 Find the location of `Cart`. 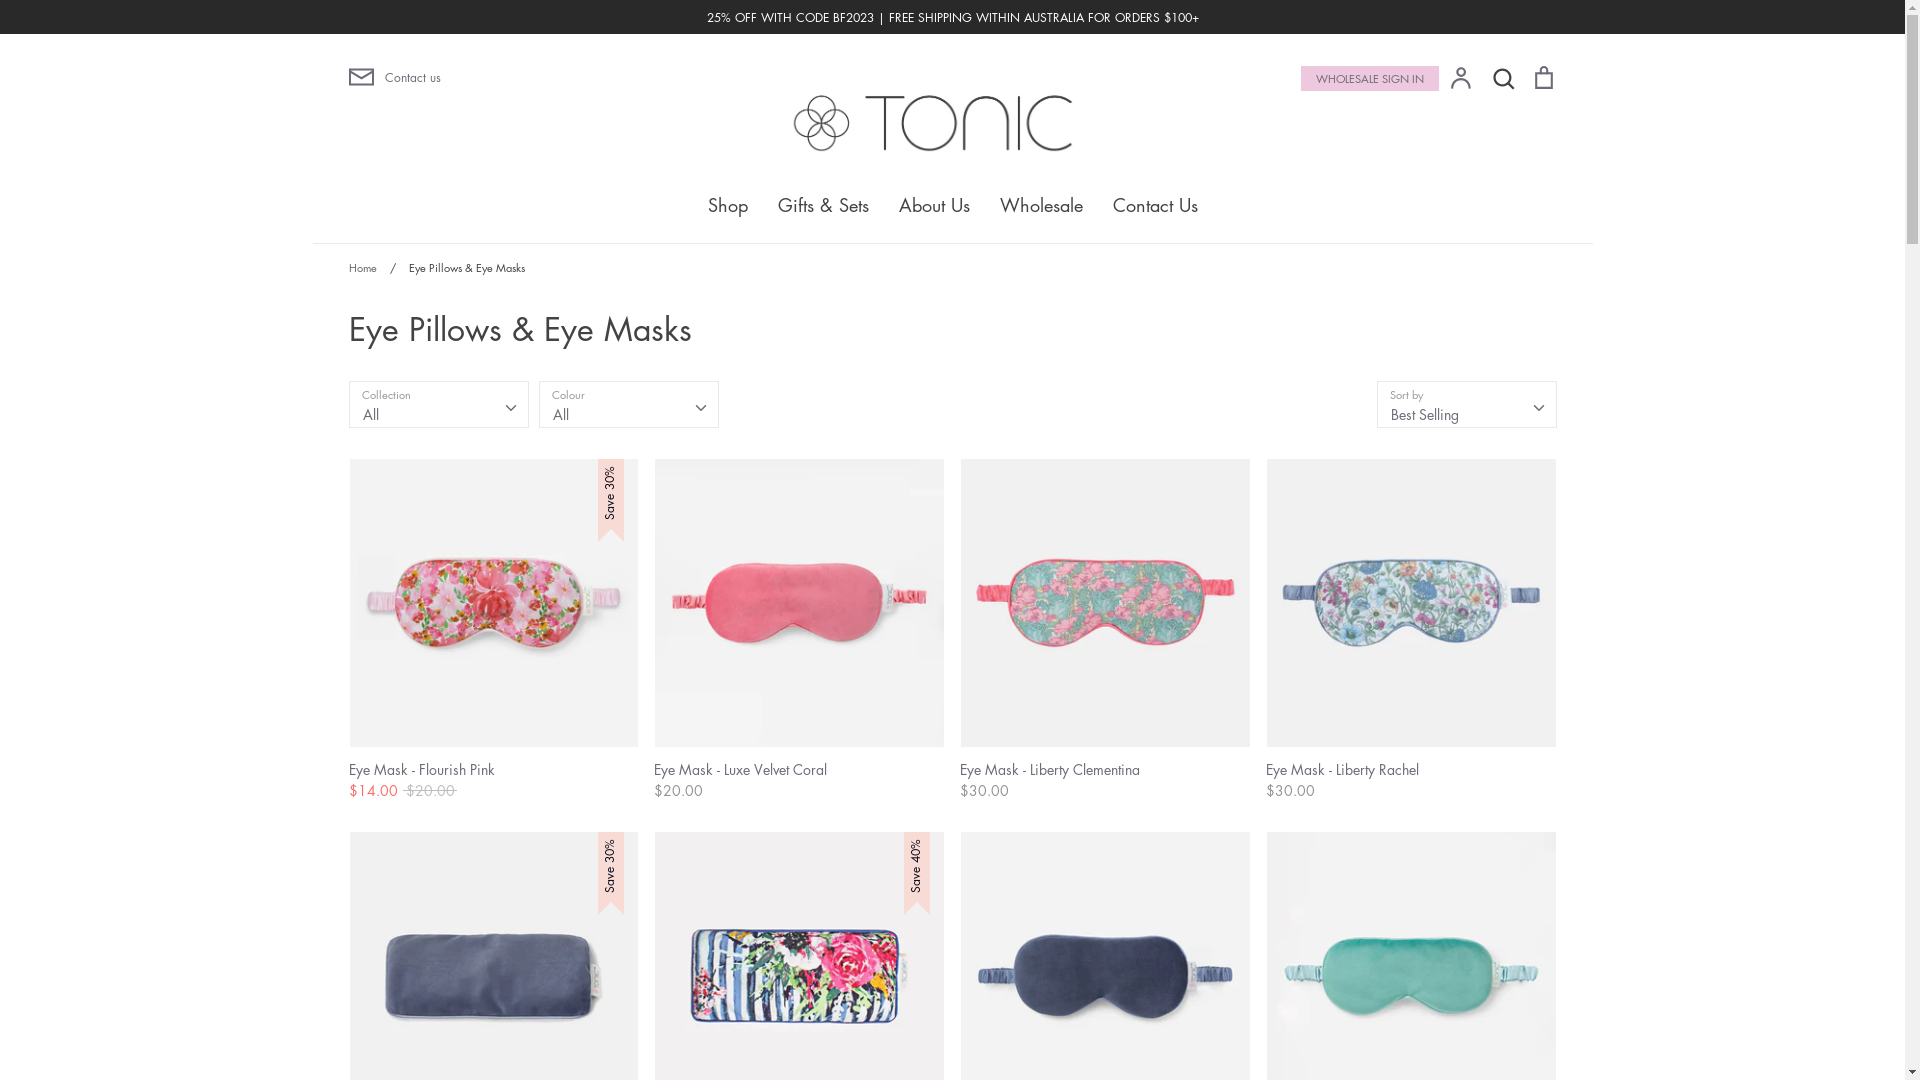

Cart is located at coordinates (1543, 75).